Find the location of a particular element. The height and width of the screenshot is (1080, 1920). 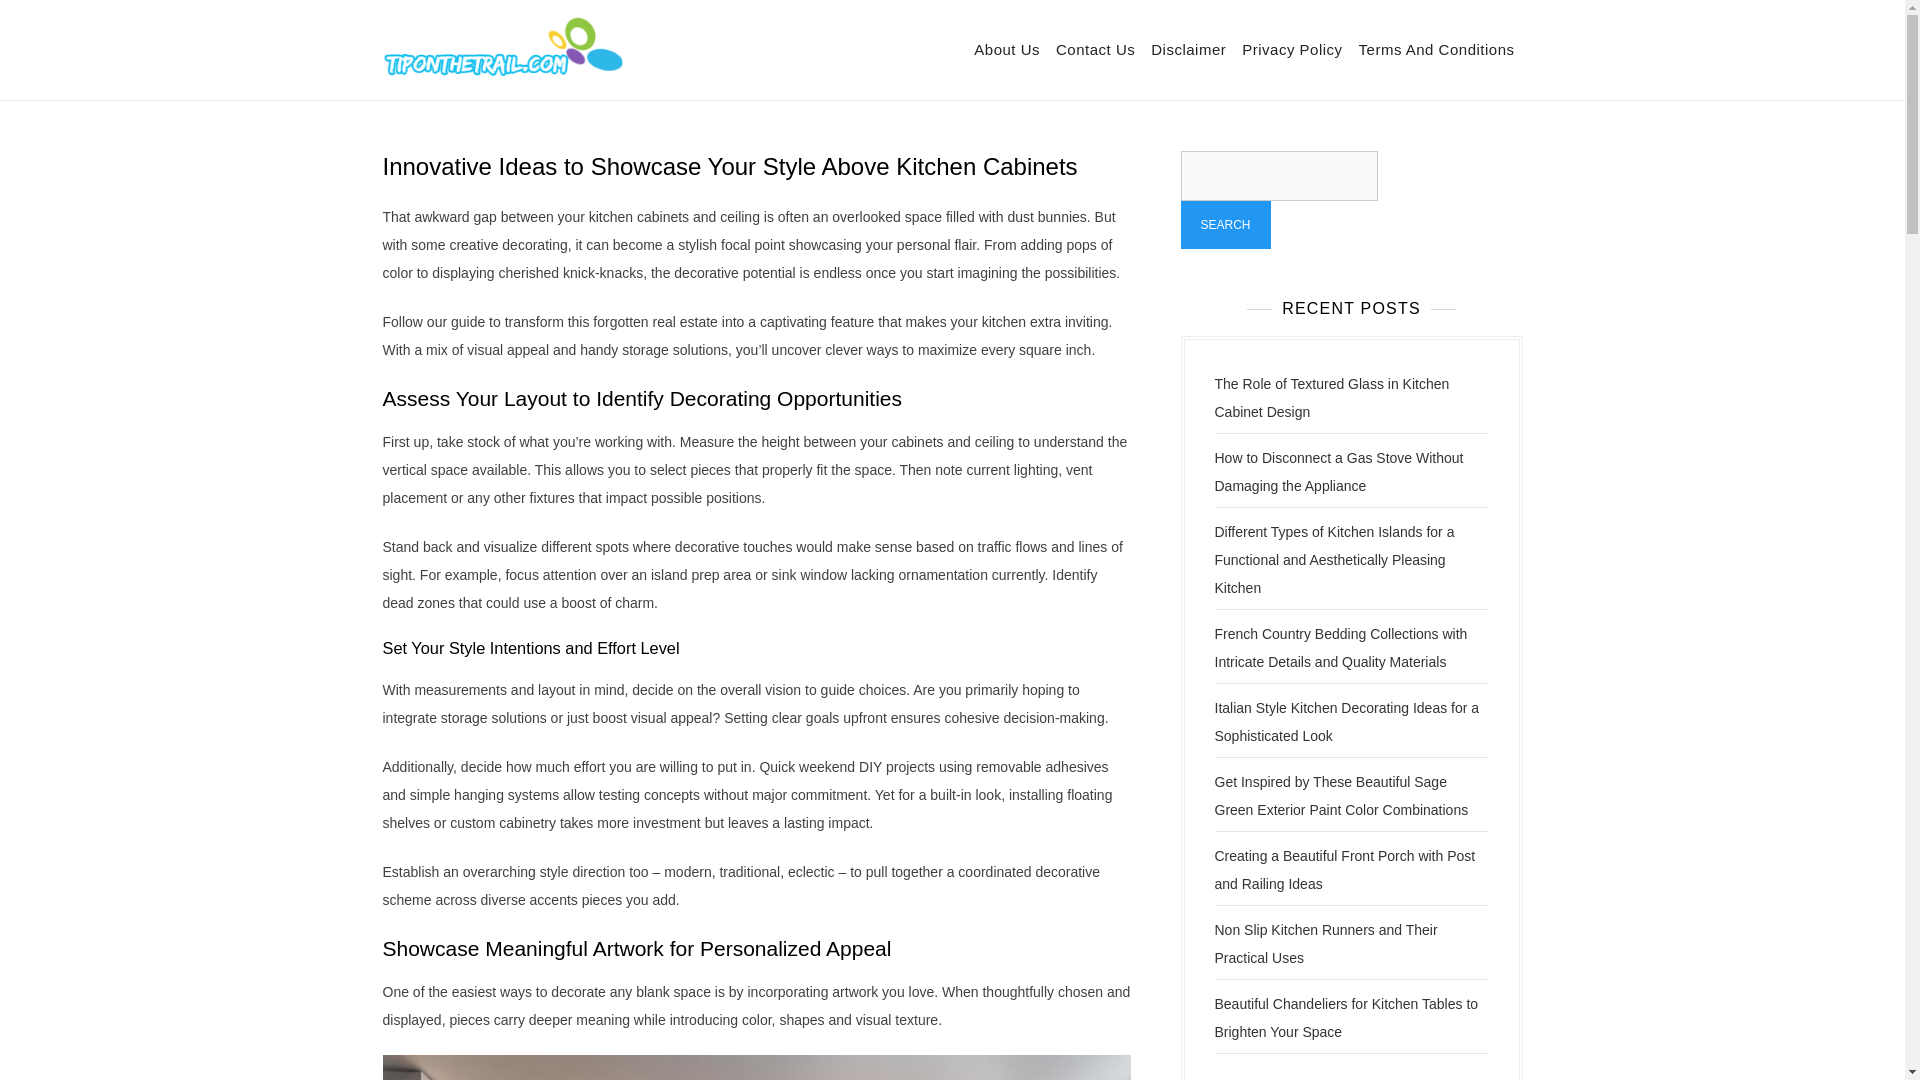

SEARCH is located at coordinates (1224, 224).